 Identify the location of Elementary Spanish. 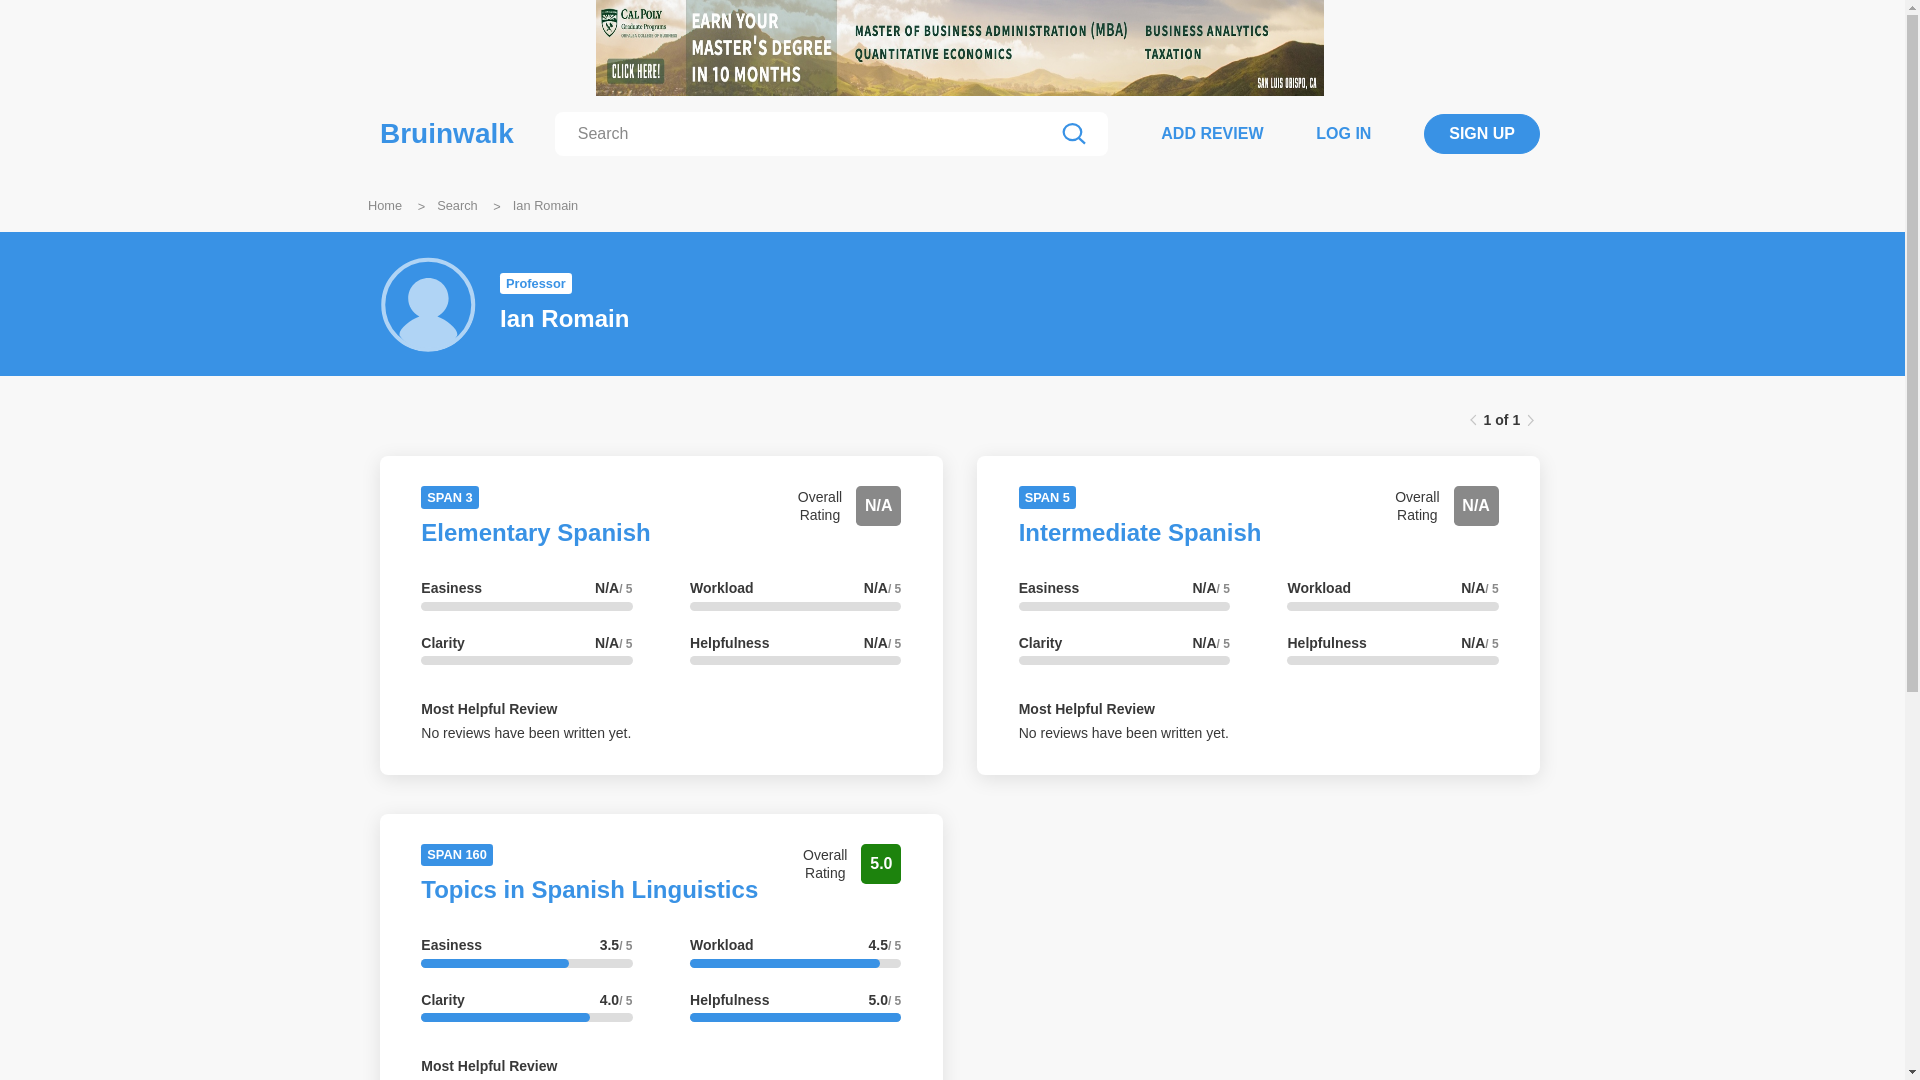
(535, 532).